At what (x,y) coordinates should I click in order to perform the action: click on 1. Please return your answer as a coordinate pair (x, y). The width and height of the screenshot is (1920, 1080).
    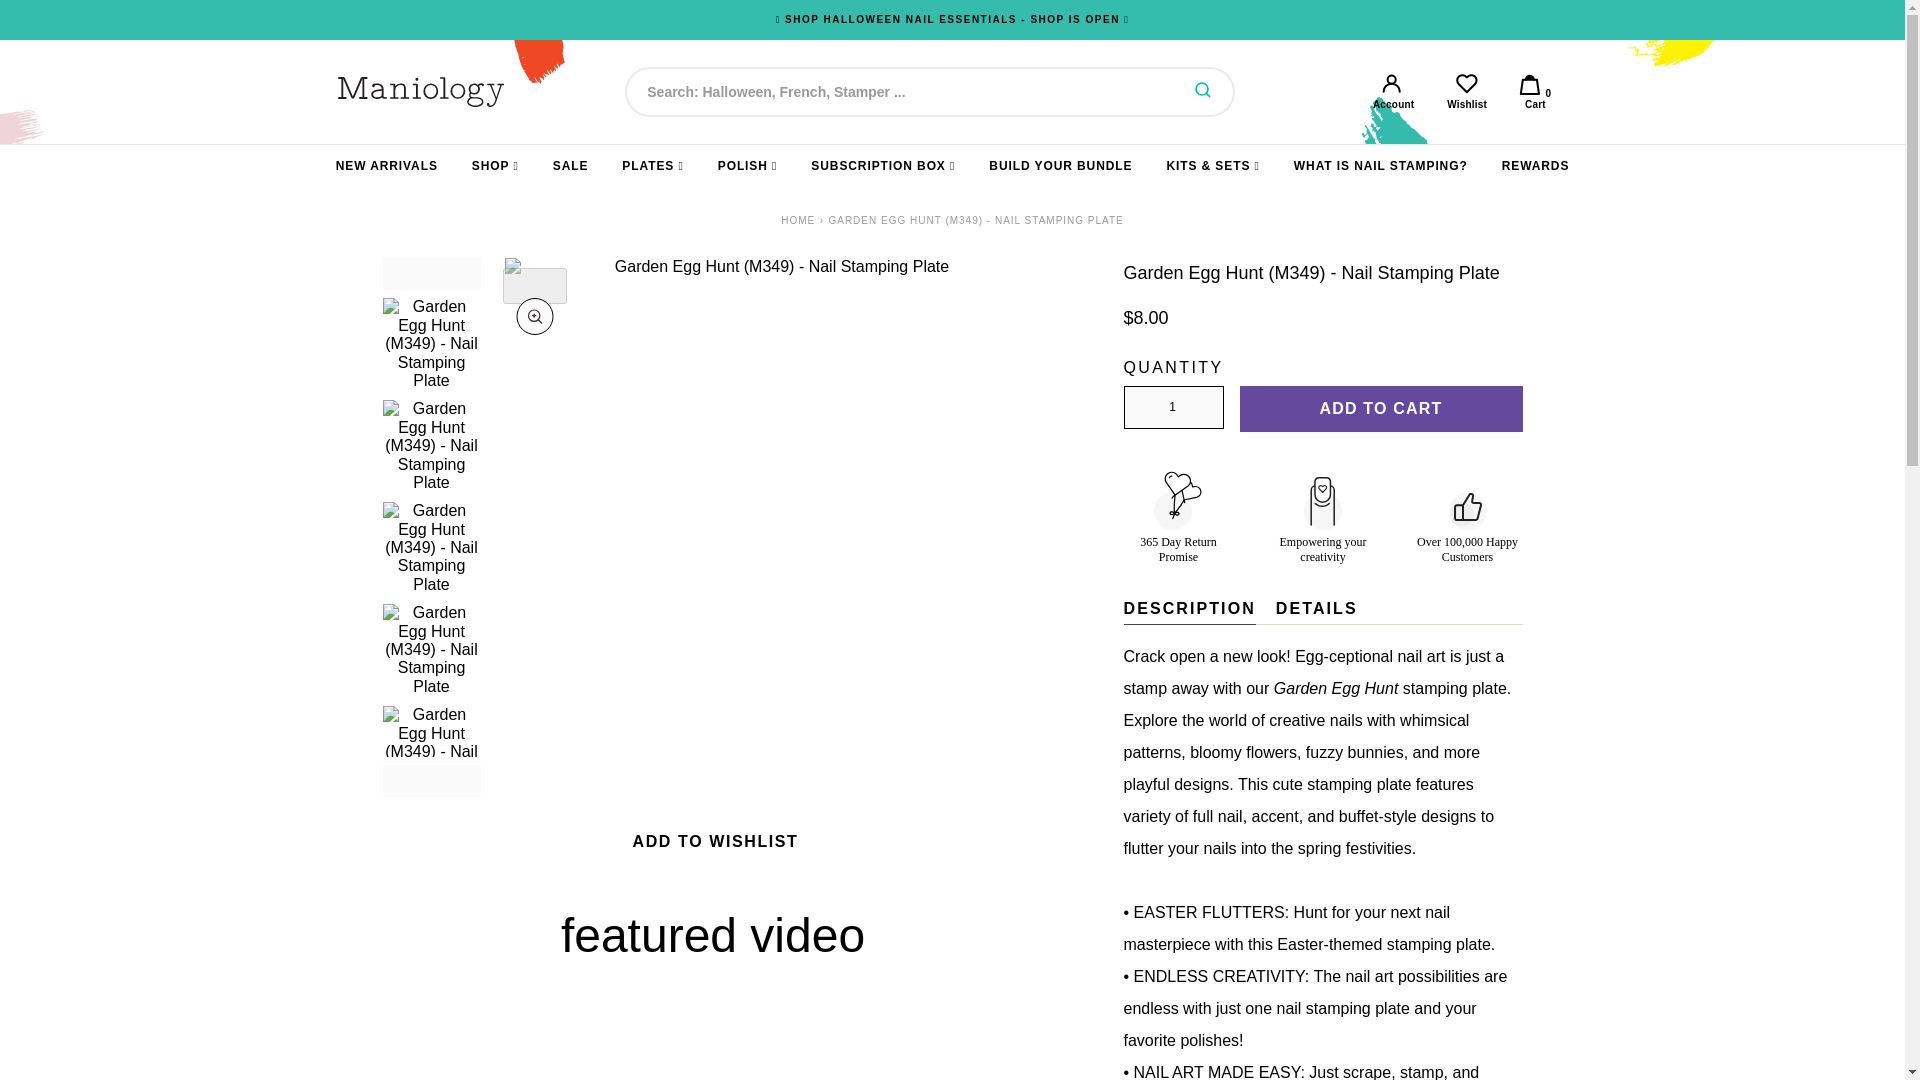
    Looking at the image, I should click on (1174, 407).